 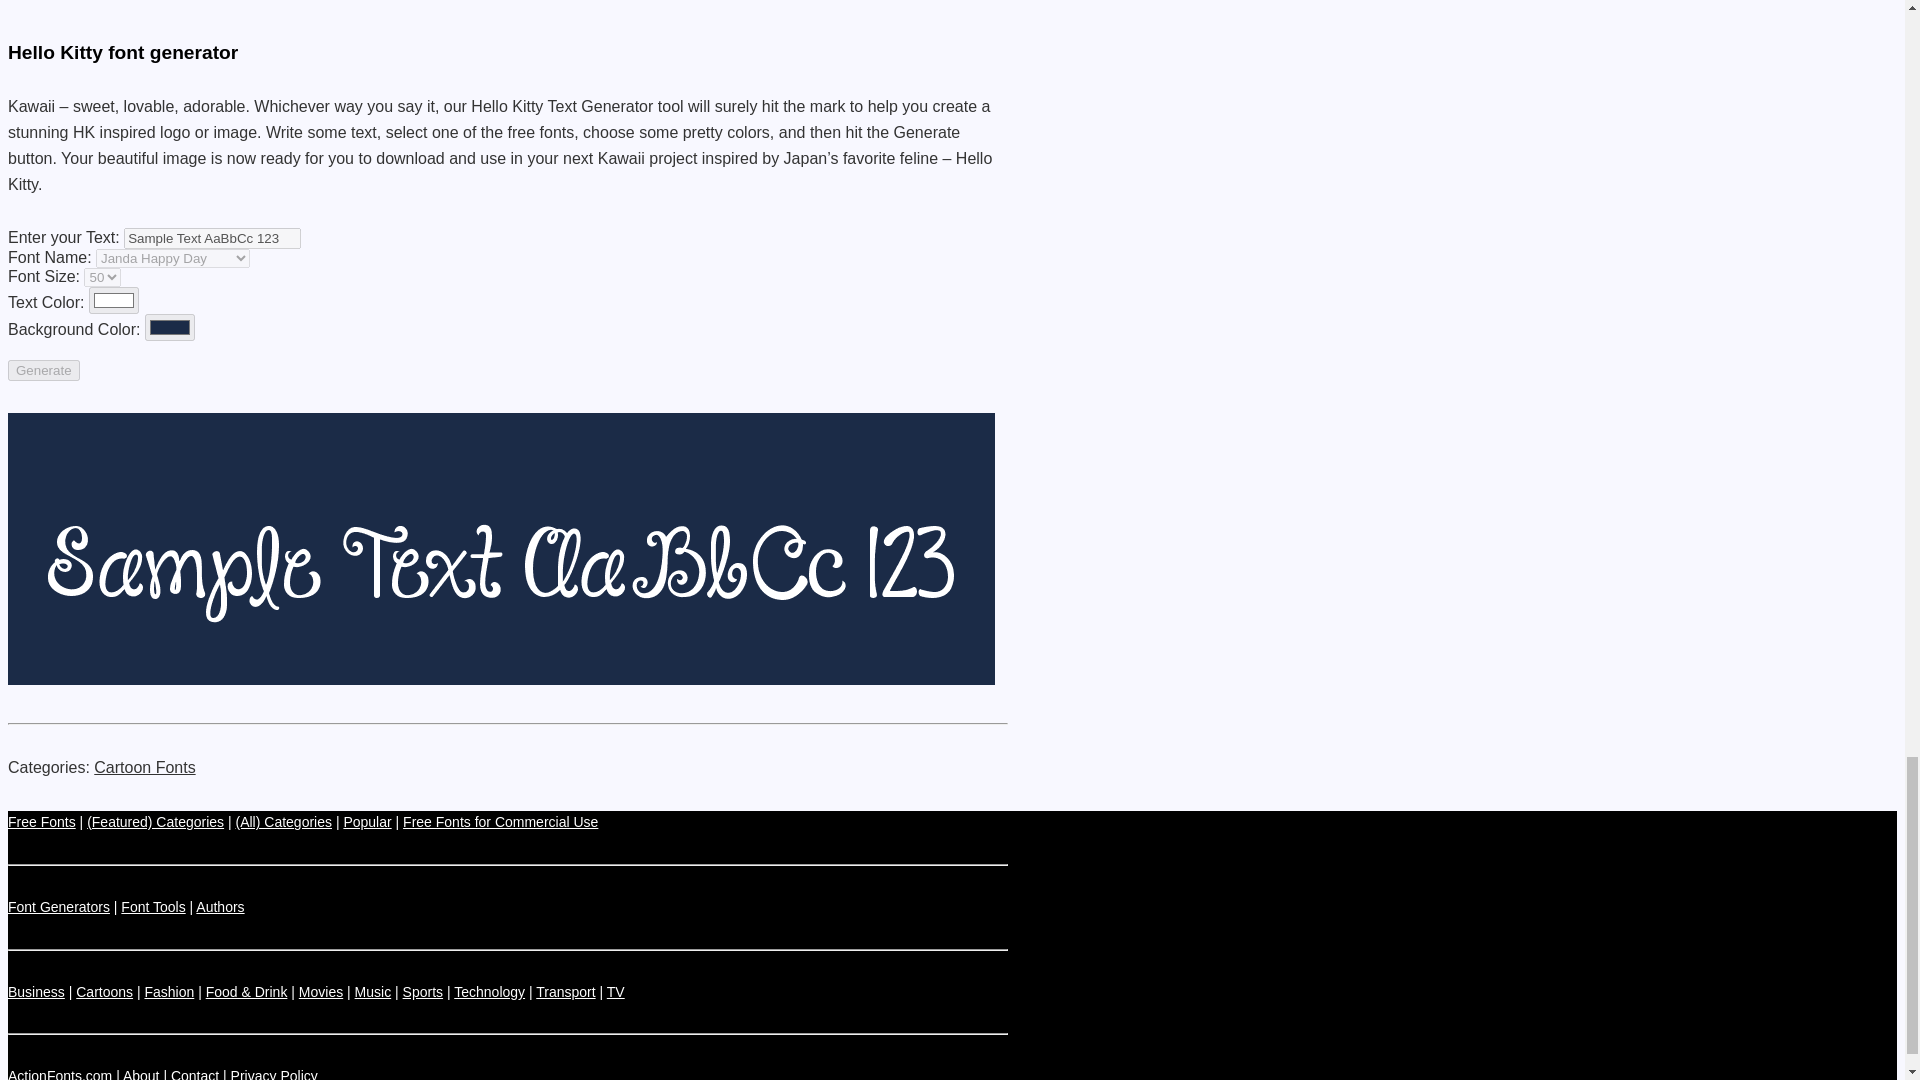 I want to click on Choose your color, so click(x=170, y=328).